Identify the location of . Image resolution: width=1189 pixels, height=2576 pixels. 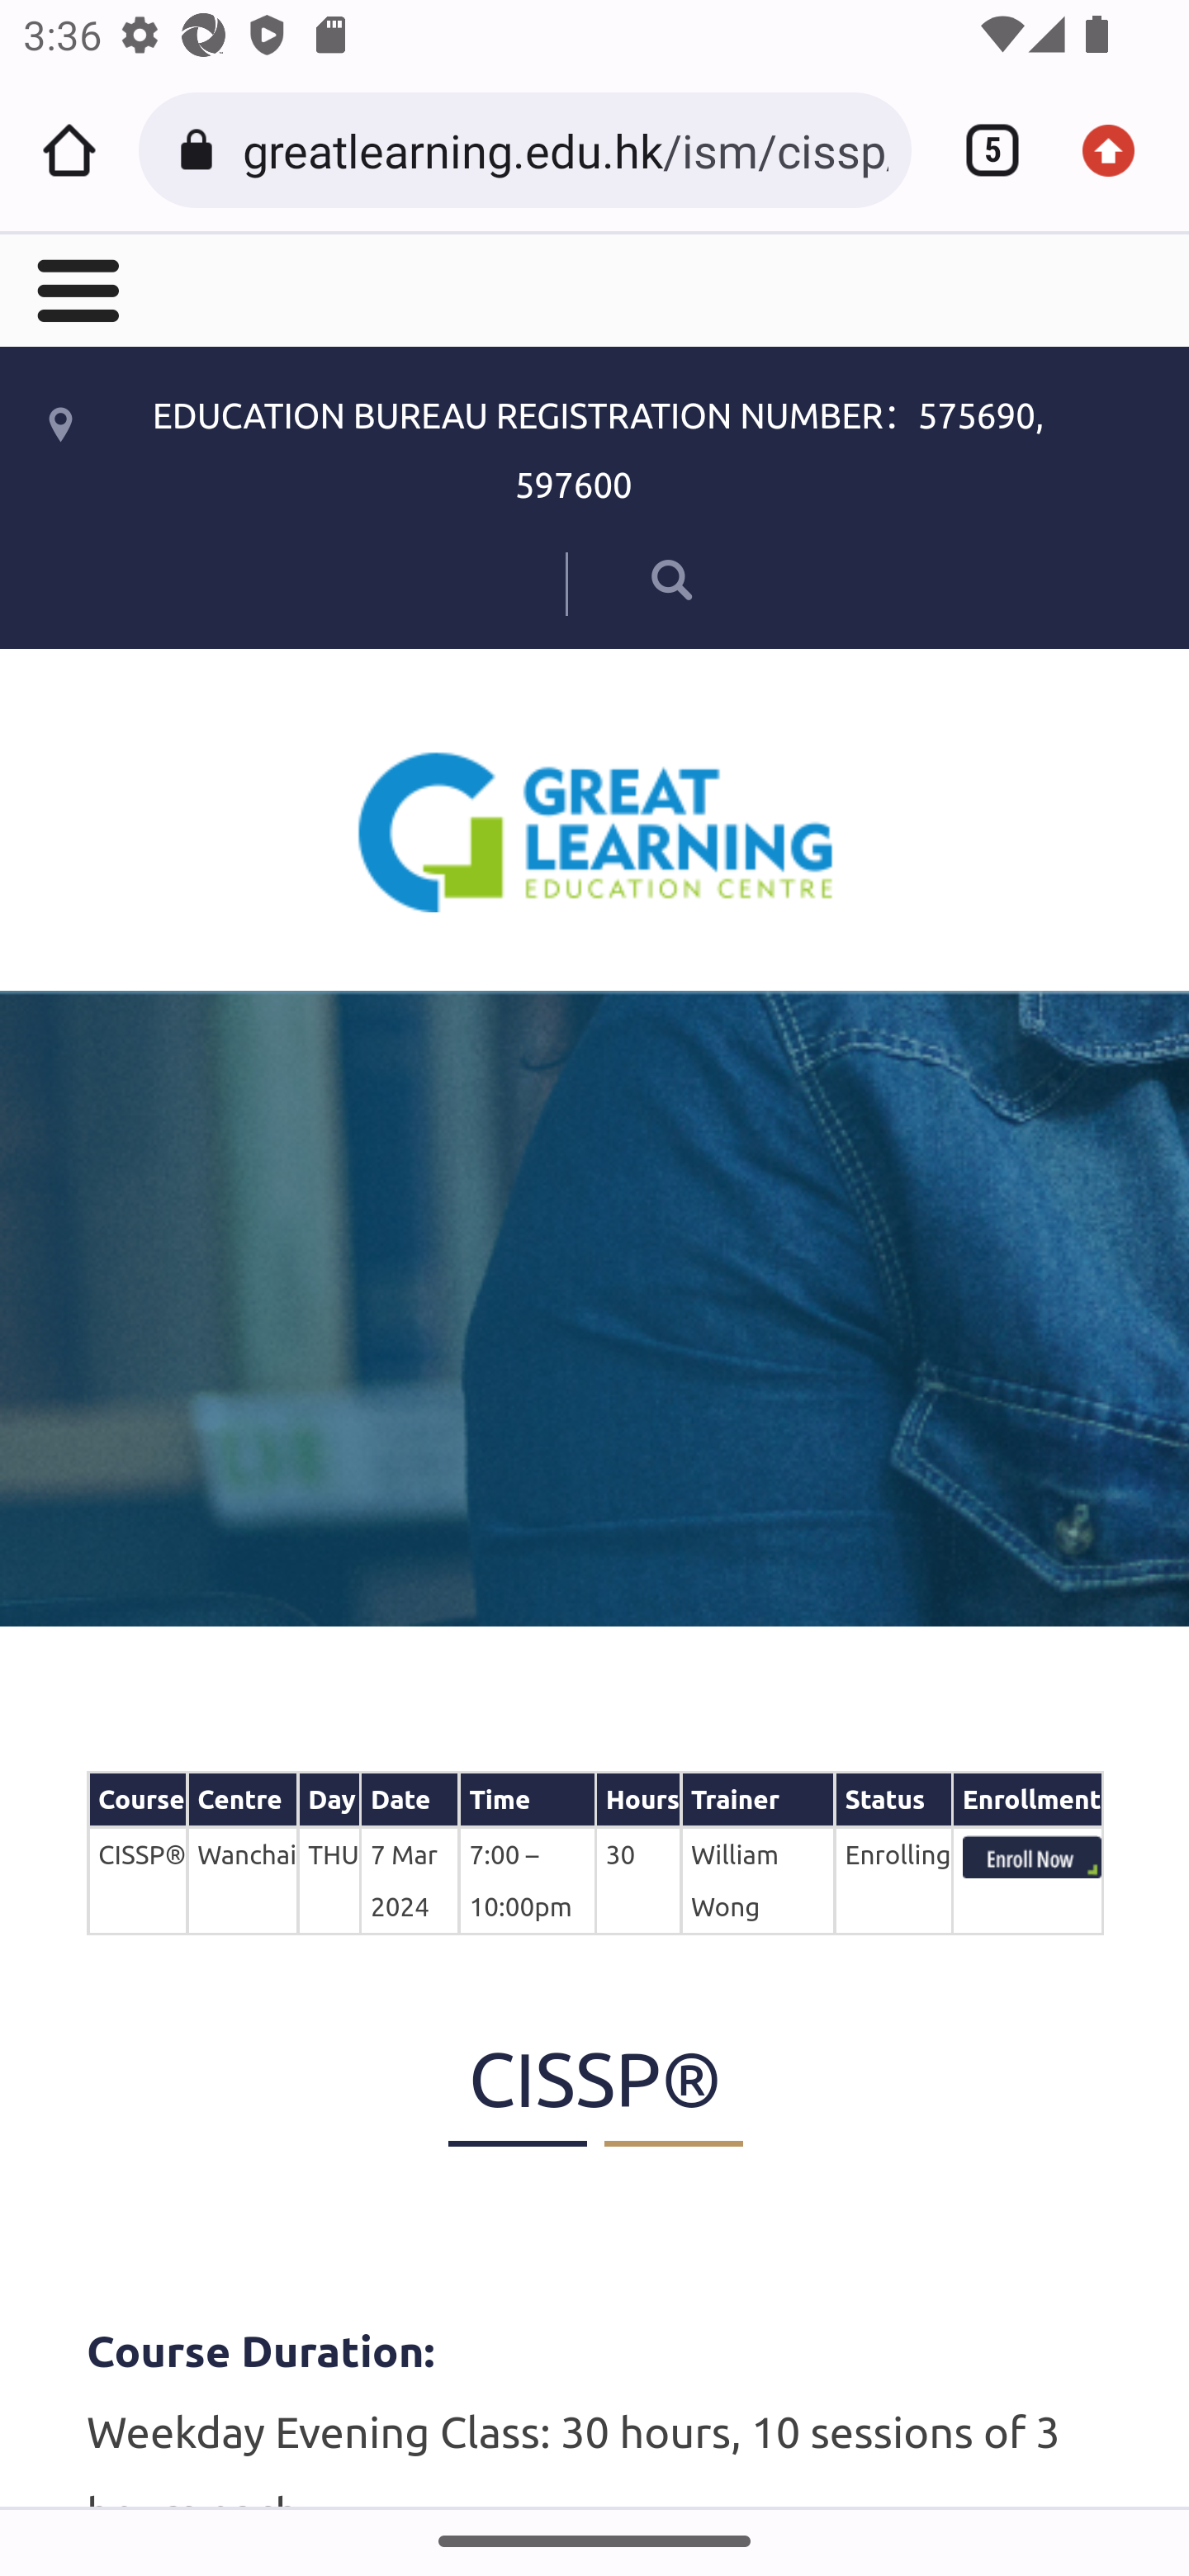
(628, 578).